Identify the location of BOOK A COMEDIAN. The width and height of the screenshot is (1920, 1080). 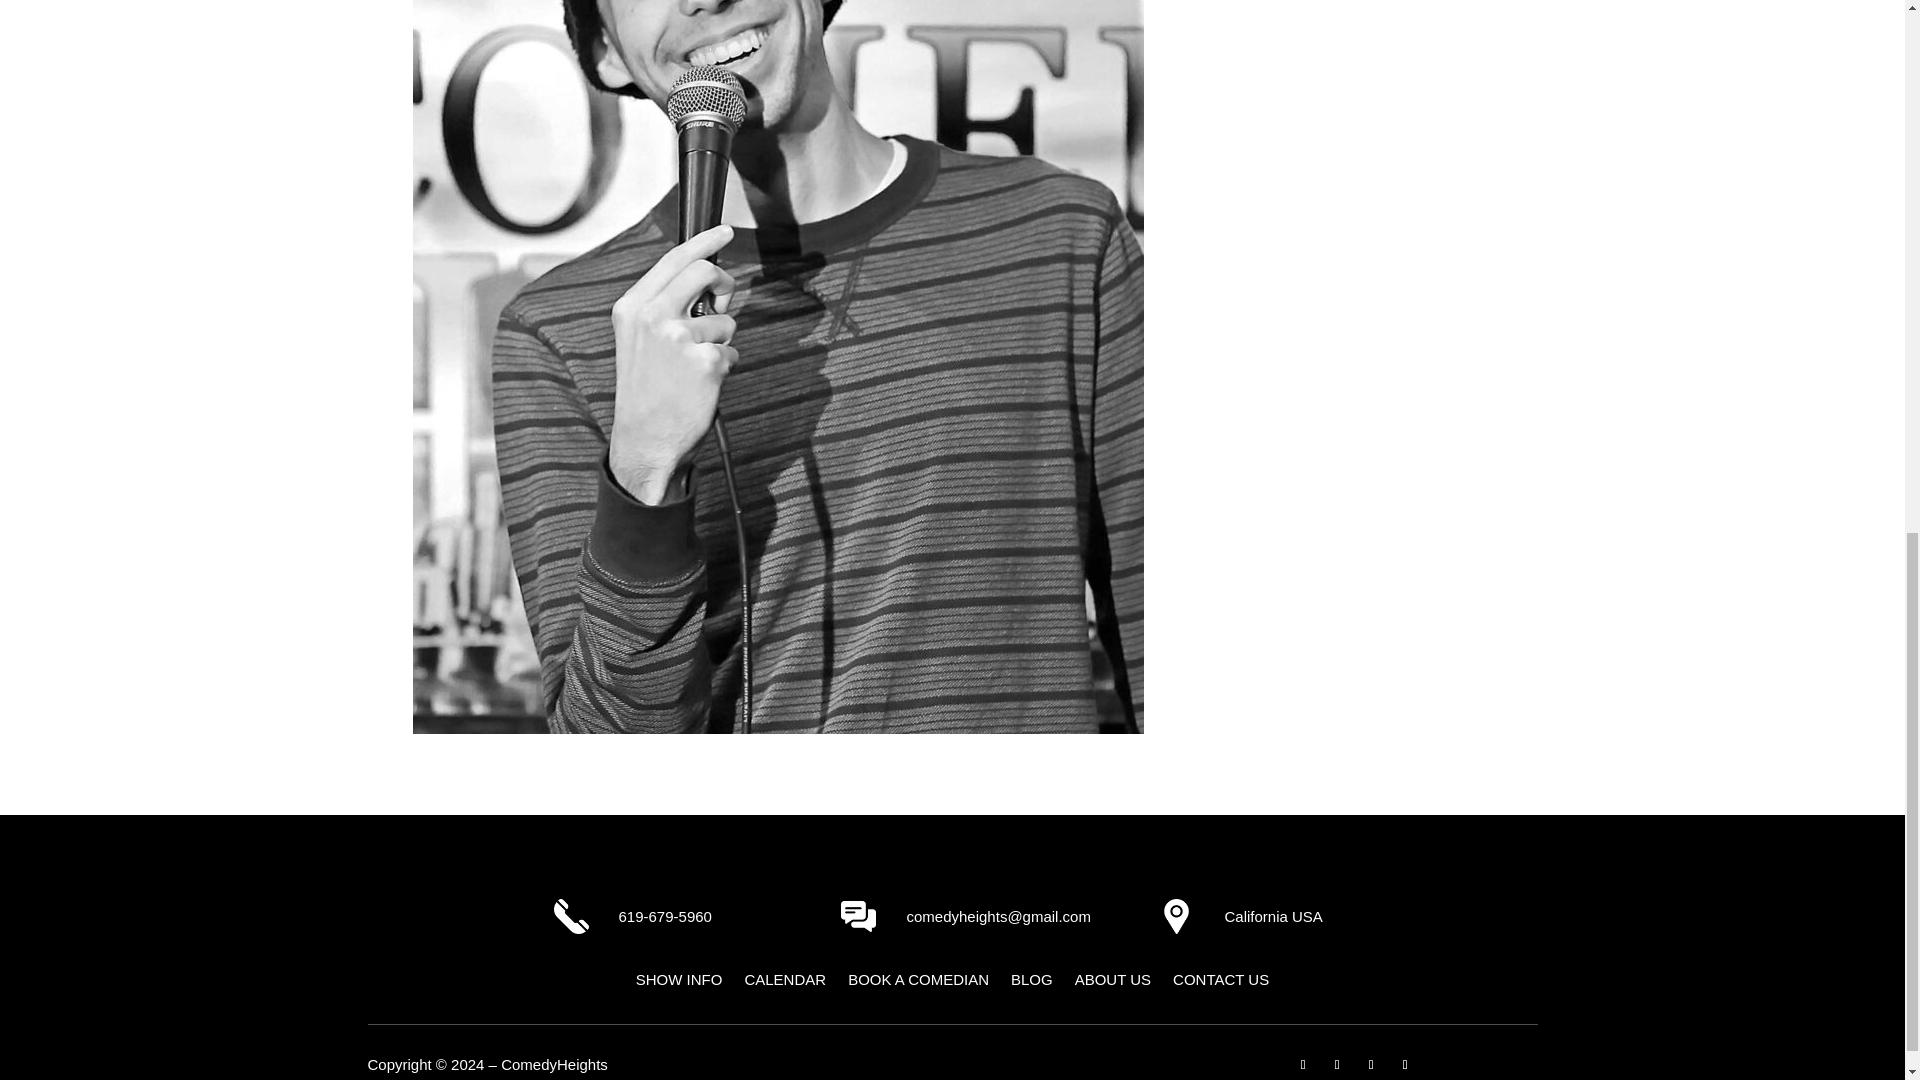
(918, 984).